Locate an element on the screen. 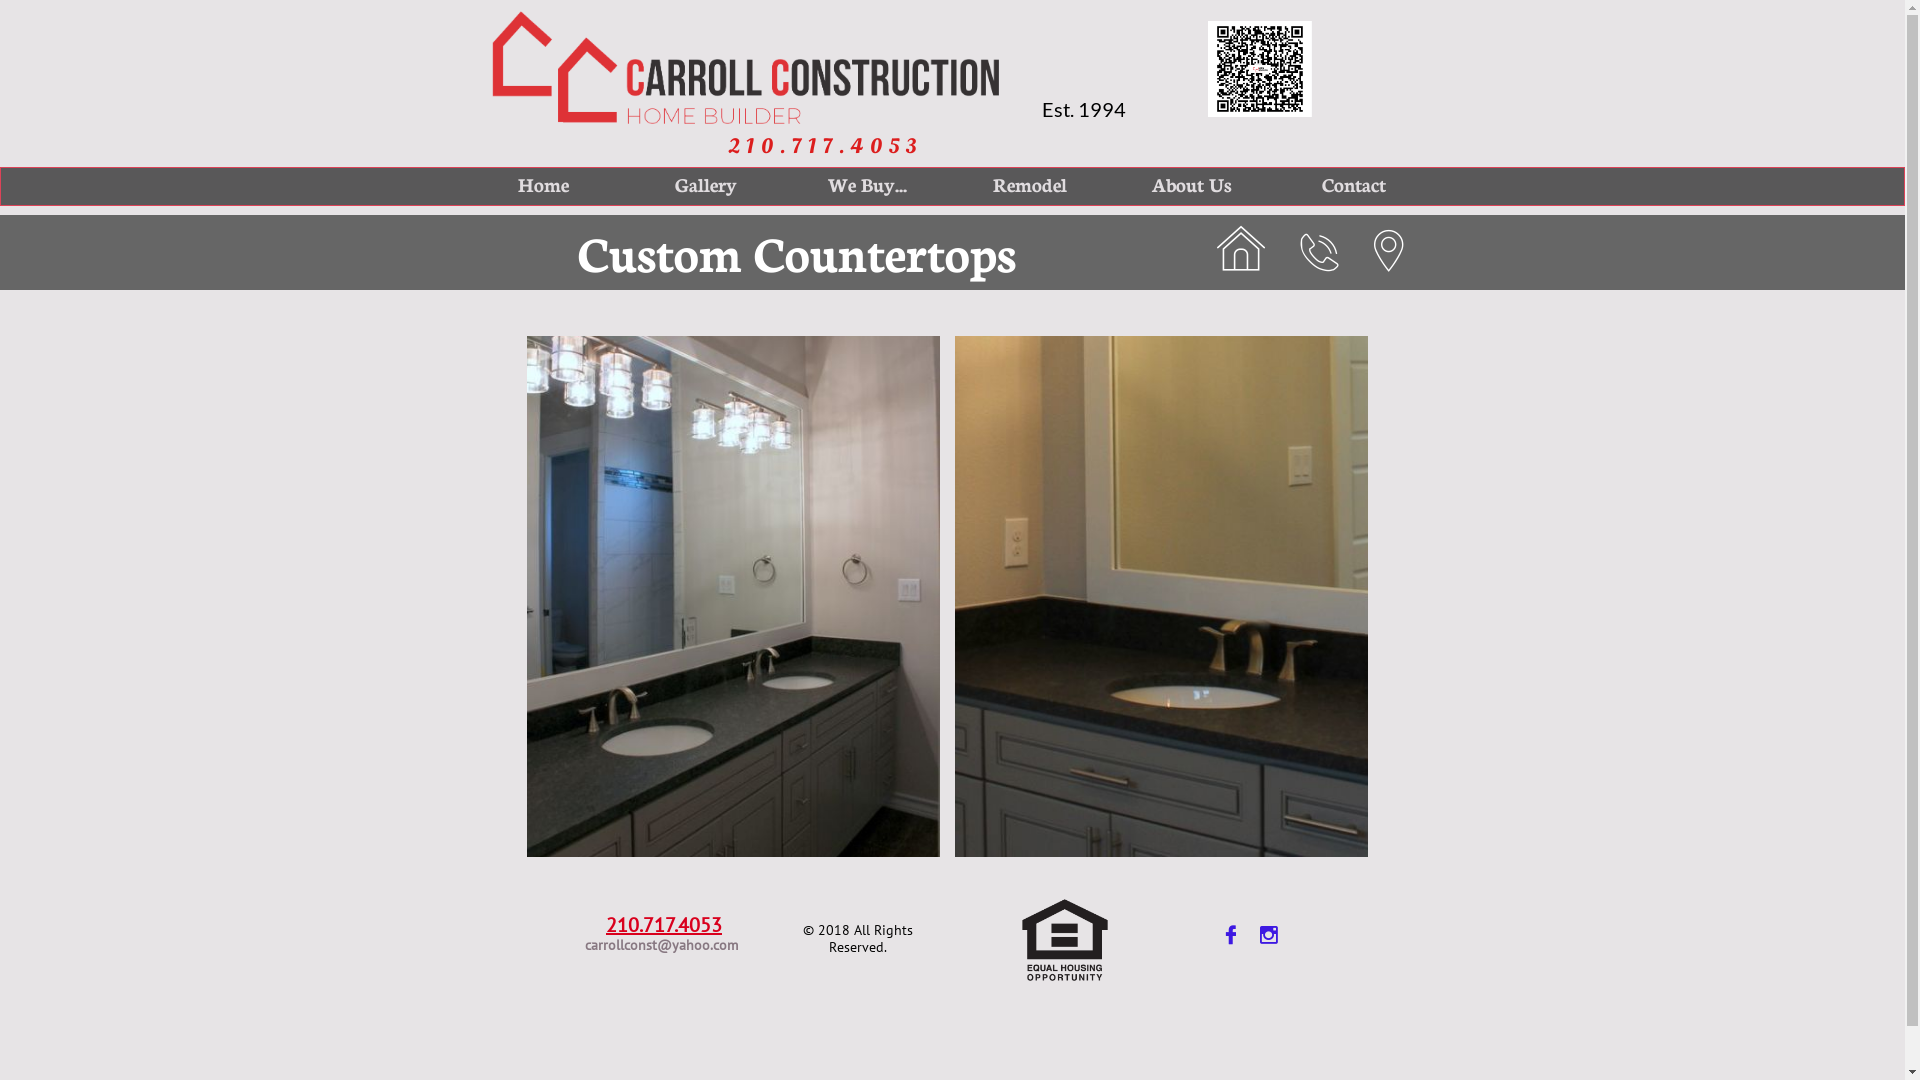 This screenshot has width=1920, height=1080. Contact is located at coordinates (1353, 184).